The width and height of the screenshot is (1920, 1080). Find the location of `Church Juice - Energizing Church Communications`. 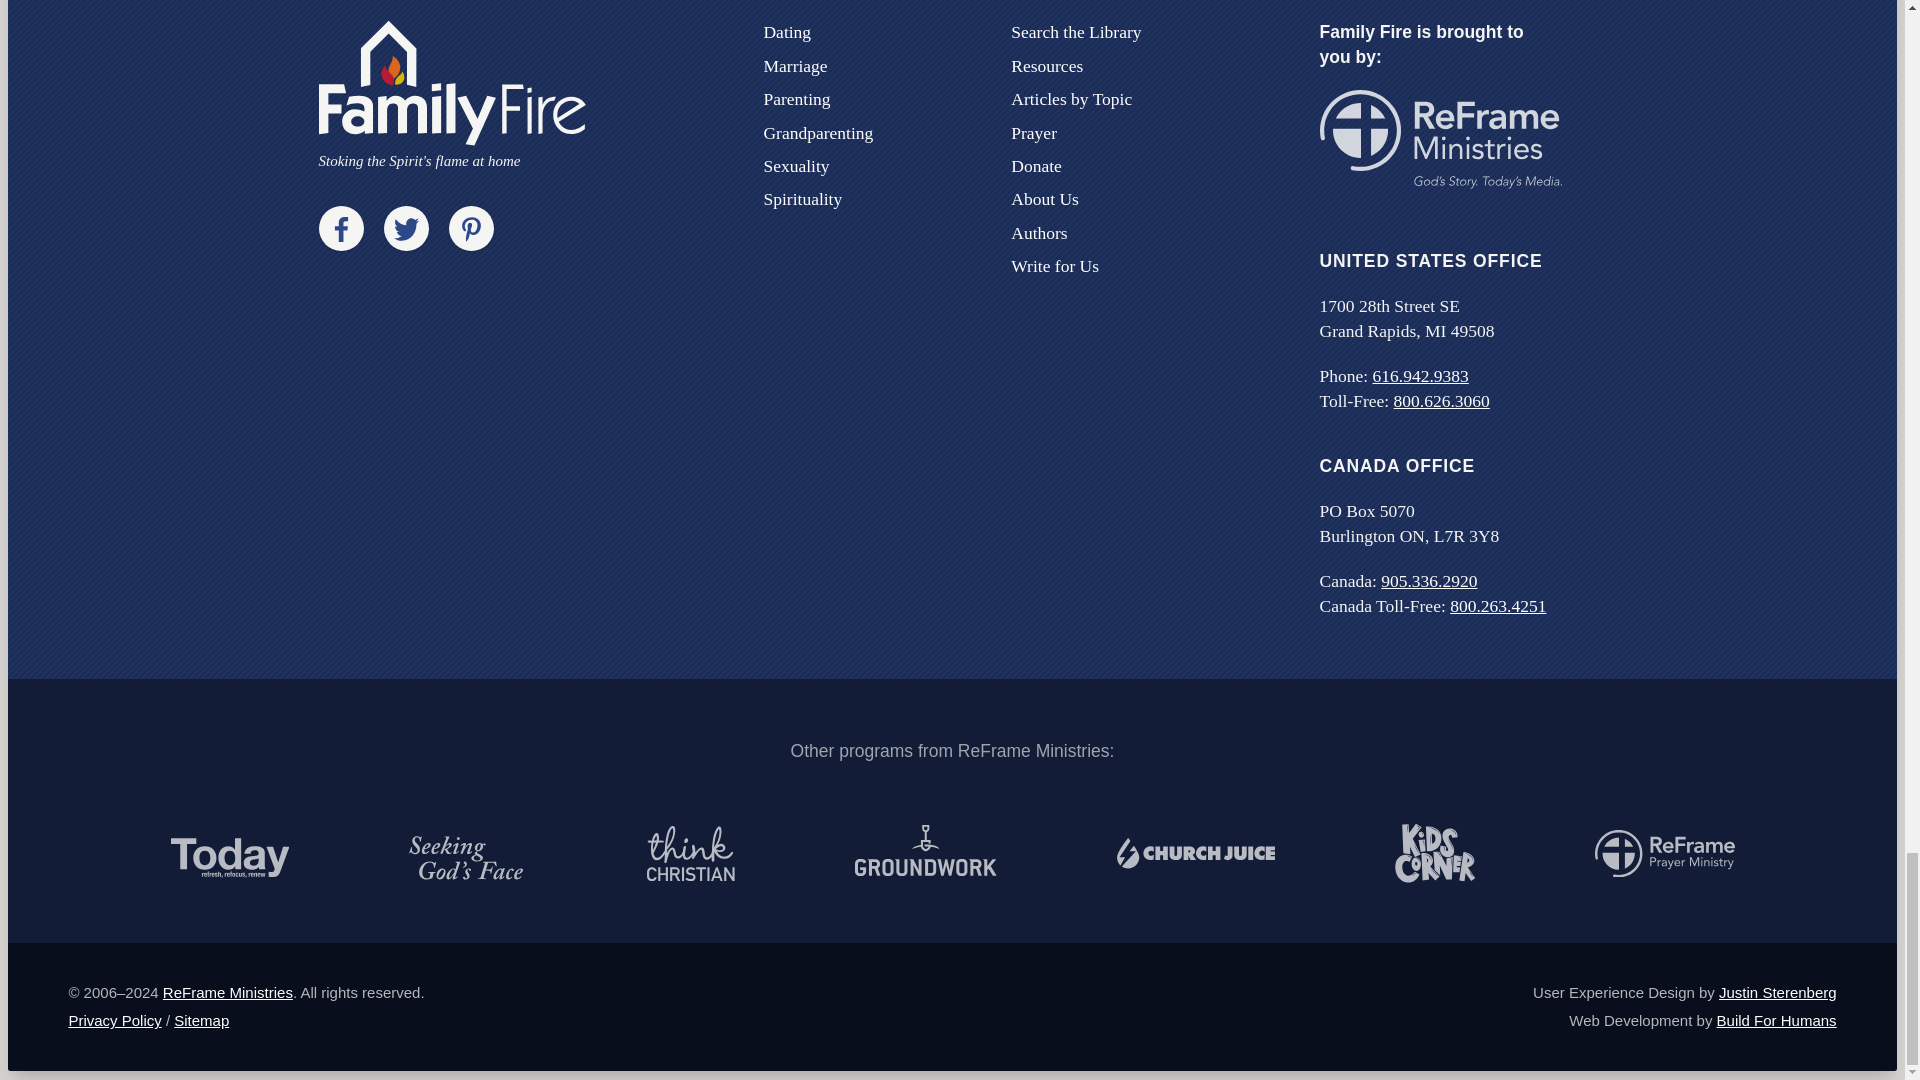

Church Juice - Energizing Church Communications is located at coordinates (1194, 853).